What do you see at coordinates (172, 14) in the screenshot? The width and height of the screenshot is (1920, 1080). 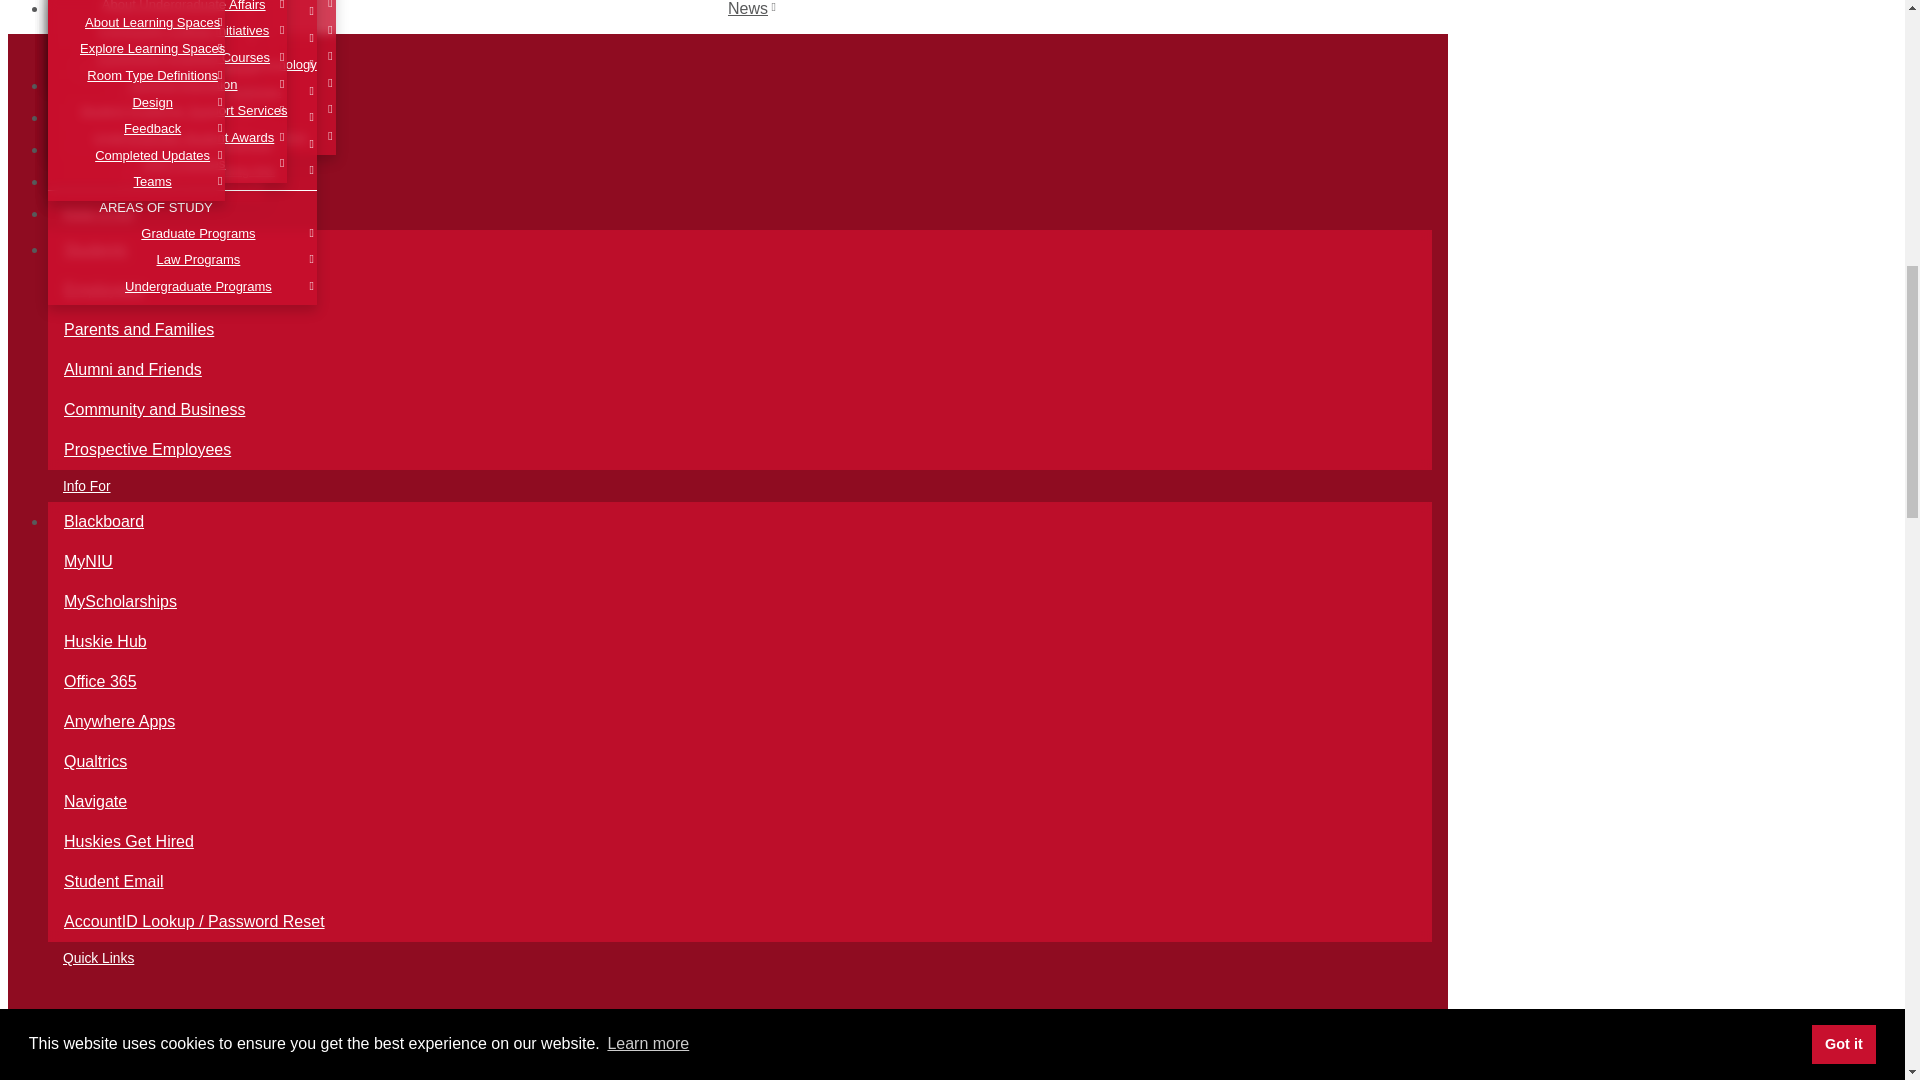 I see `Leadership Team` at bounding box center [172, 14].